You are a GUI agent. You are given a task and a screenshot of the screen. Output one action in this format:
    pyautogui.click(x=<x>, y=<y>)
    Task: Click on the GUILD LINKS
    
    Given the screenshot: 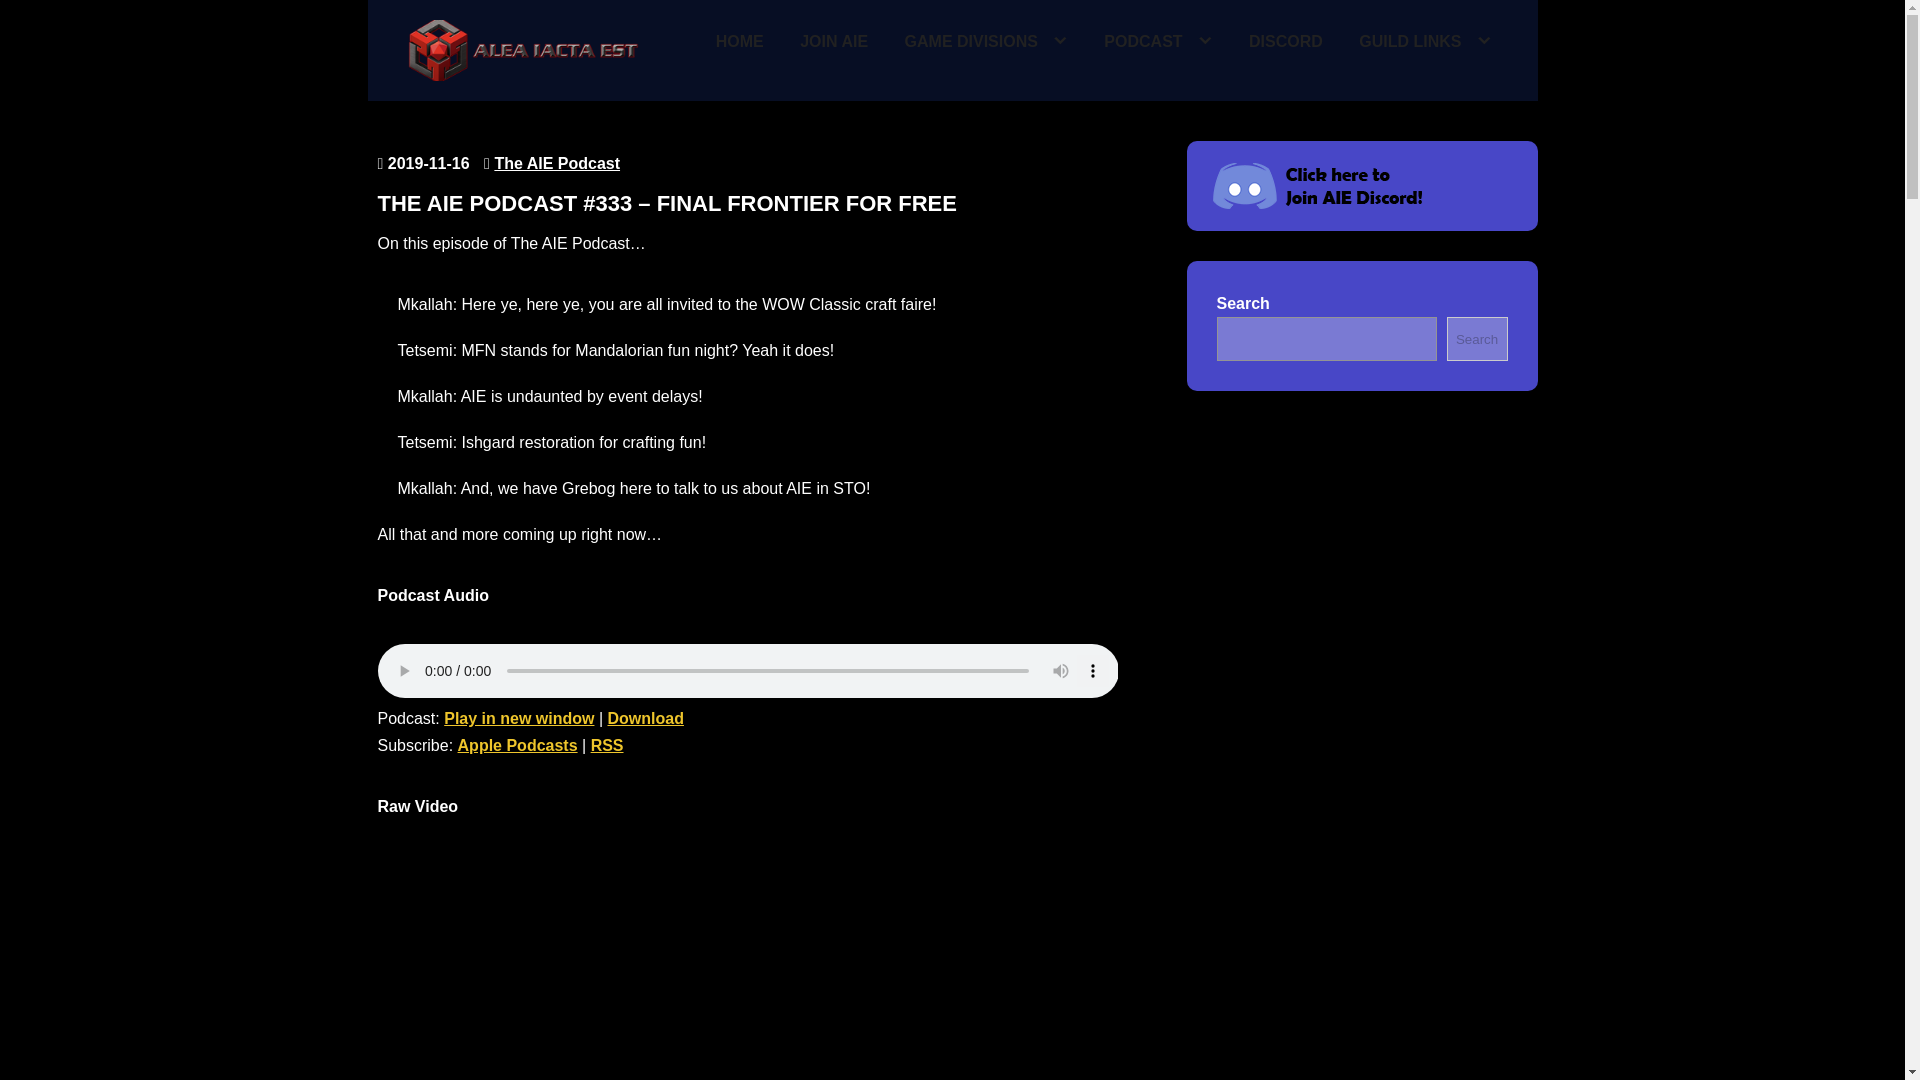 What is the action you would take?
    pyautogui.click(x=1425, y=42)
    